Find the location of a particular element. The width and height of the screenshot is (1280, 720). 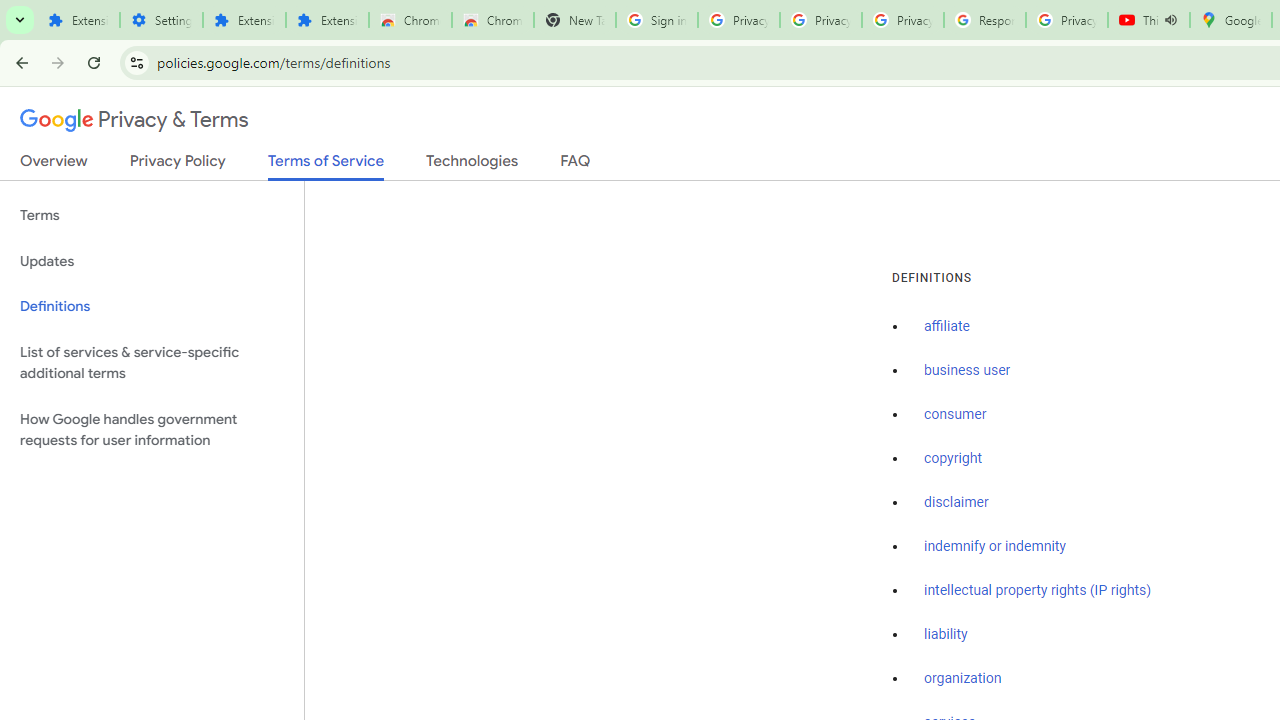

Chrome Web Store is located at coordinates (410, 20).